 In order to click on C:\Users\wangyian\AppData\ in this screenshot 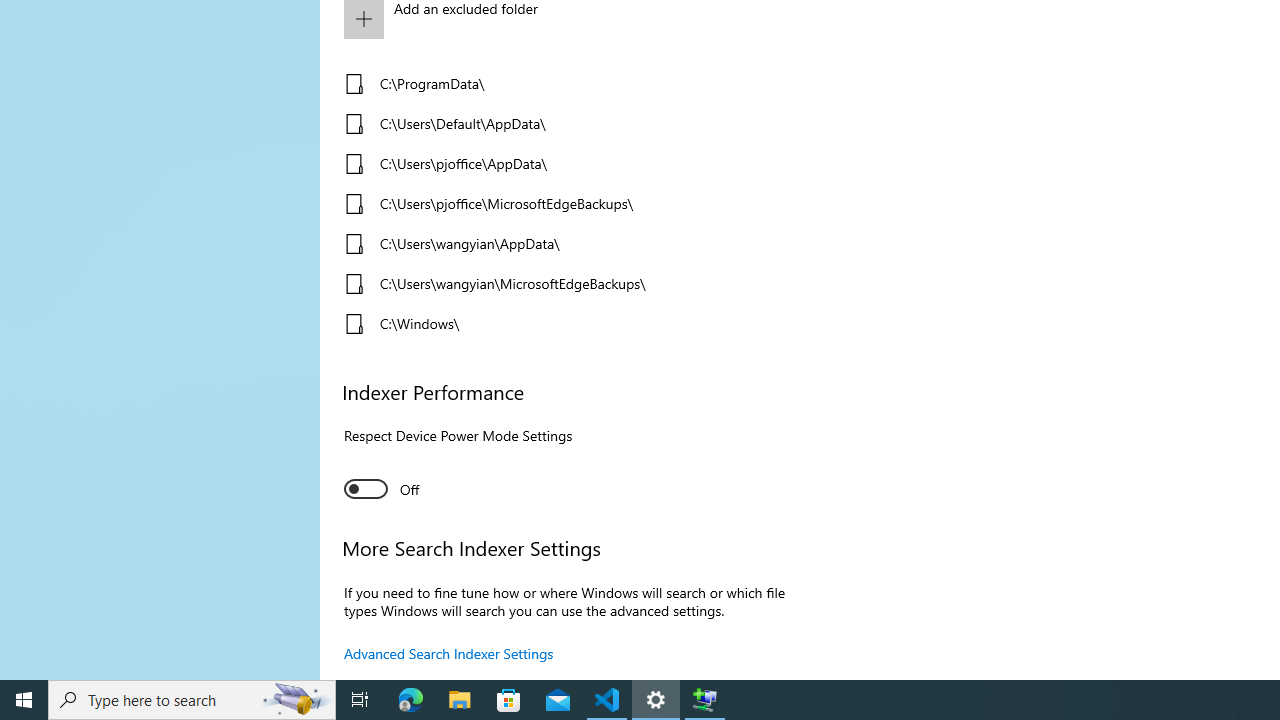, I will do `click(563, 244)`.